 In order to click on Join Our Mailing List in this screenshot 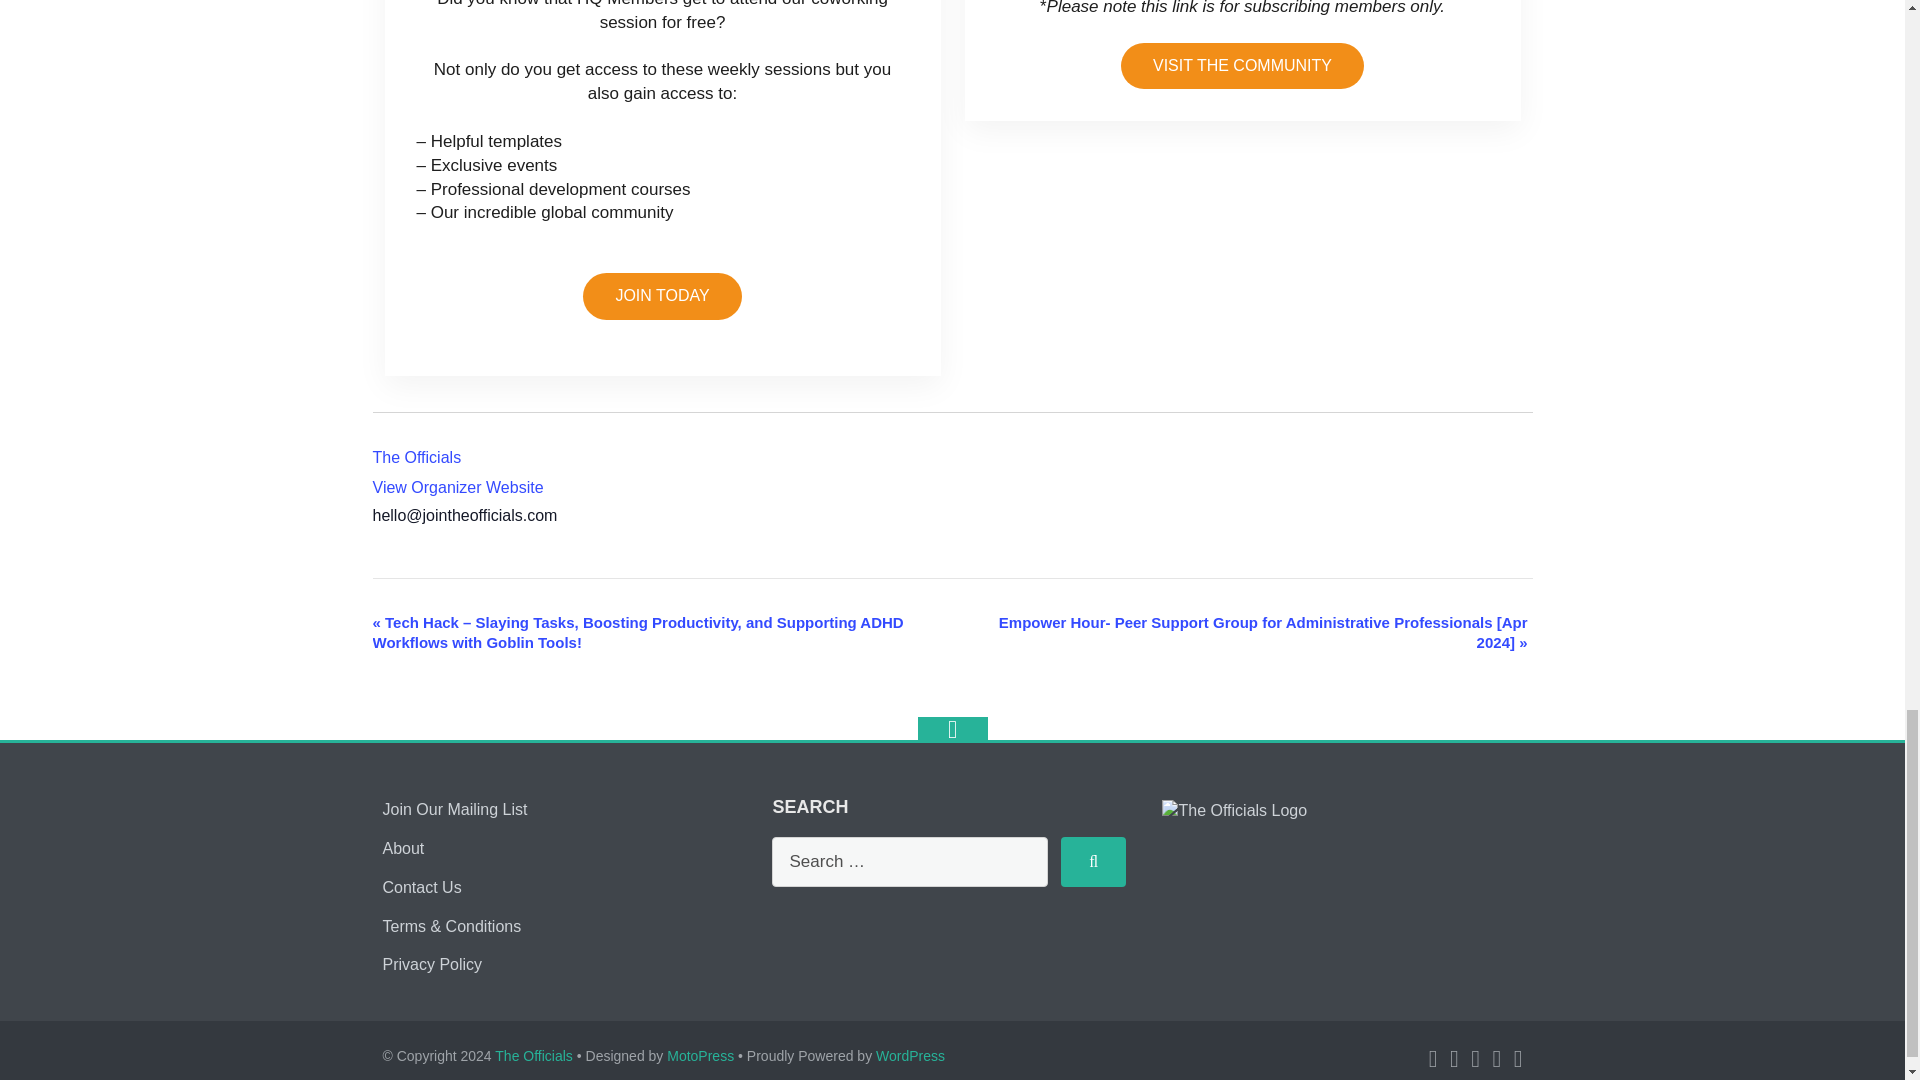, I will do `click(454, 809)`.